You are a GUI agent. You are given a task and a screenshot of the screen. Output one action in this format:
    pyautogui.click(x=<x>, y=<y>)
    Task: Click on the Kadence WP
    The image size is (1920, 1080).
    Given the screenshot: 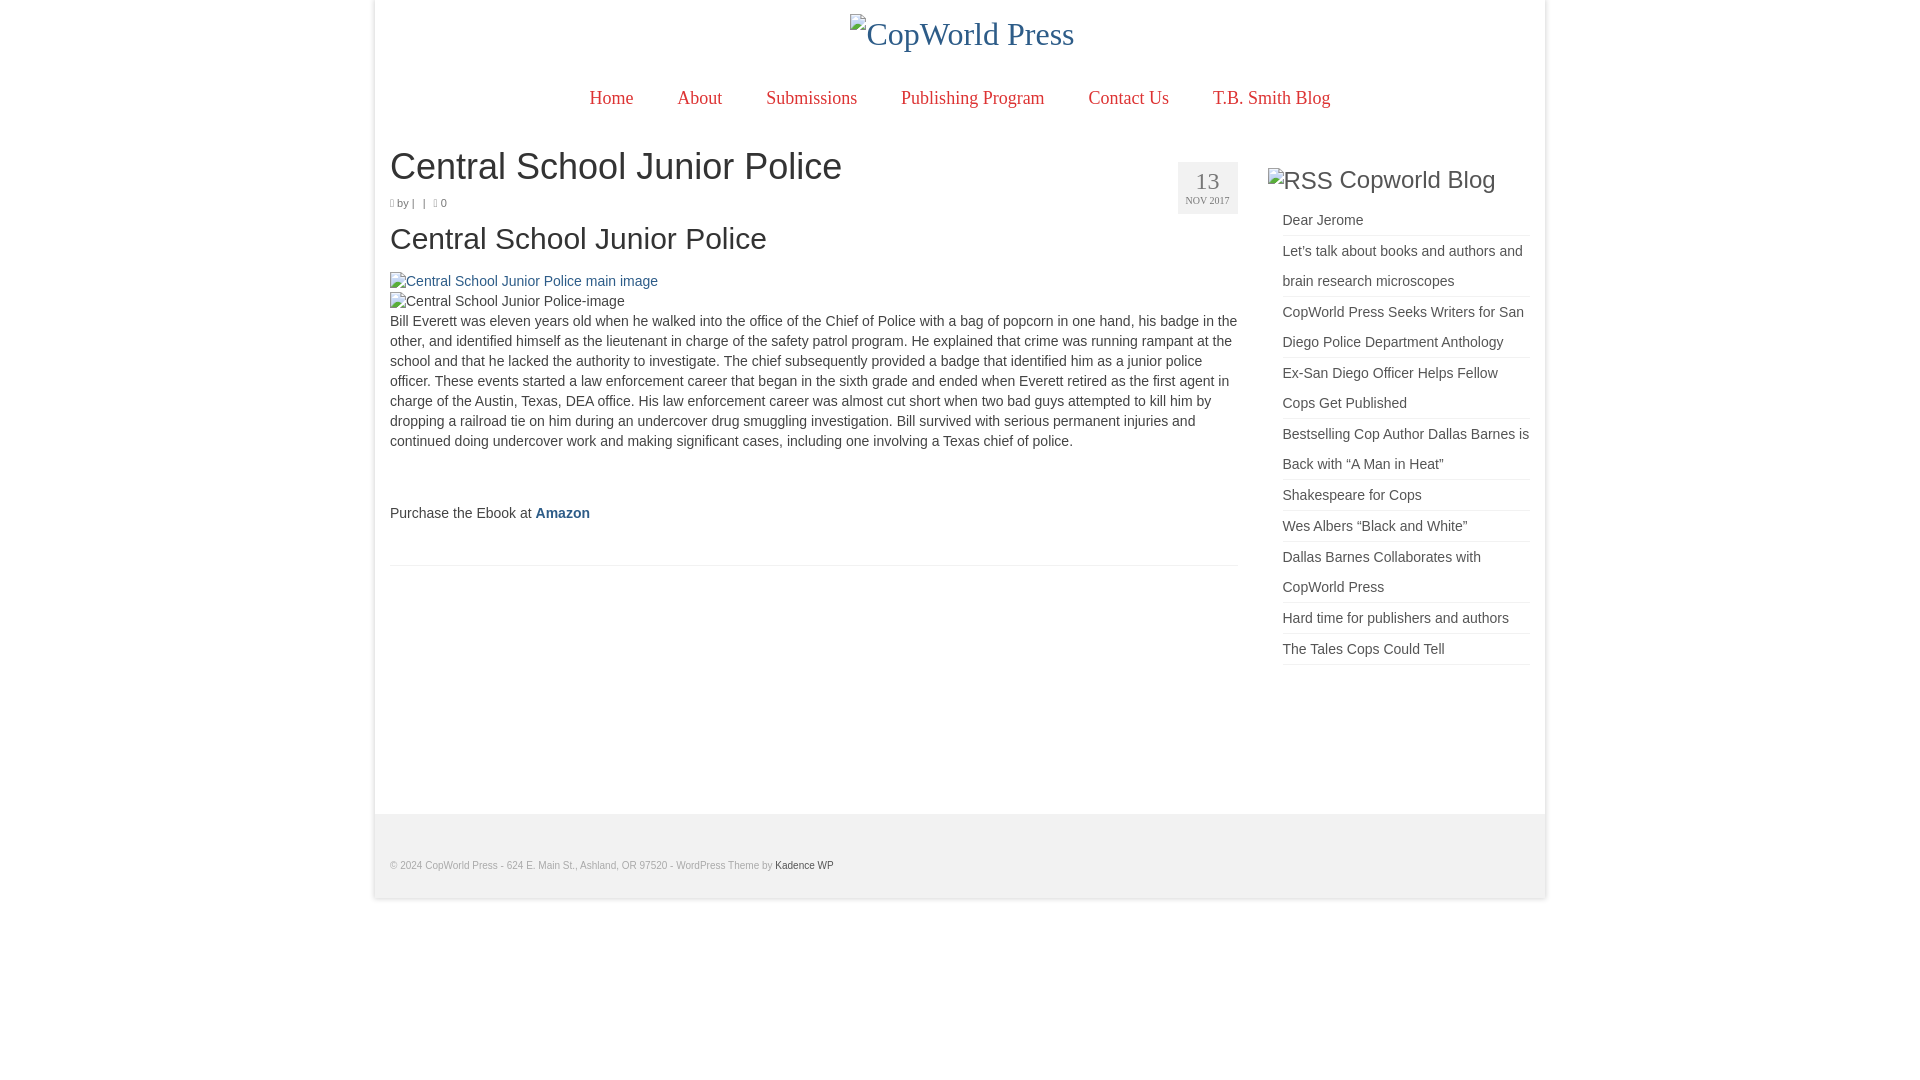 What is the action you would take?
    pyautogui.click(x=804, y=864)
    